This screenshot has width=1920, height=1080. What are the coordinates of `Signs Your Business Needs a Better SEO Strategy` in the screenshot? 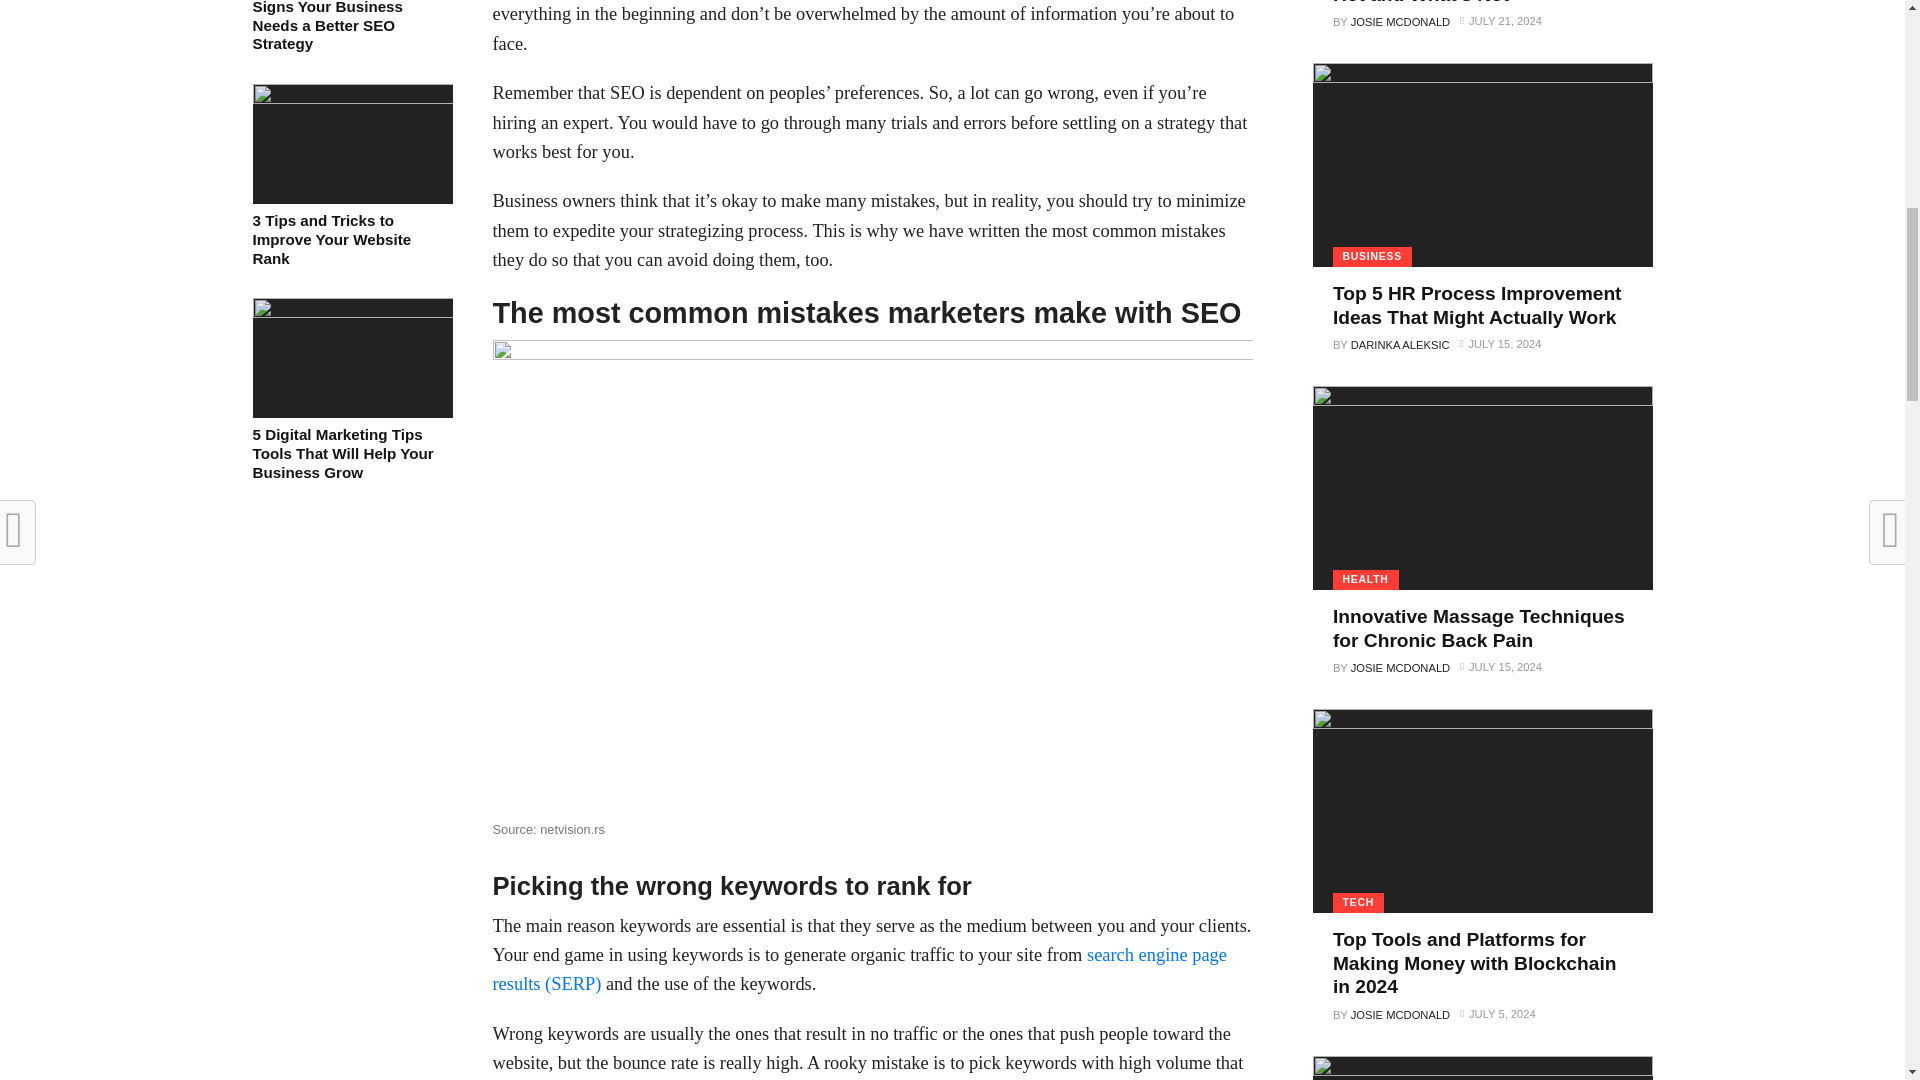 It's located at (351, 27).